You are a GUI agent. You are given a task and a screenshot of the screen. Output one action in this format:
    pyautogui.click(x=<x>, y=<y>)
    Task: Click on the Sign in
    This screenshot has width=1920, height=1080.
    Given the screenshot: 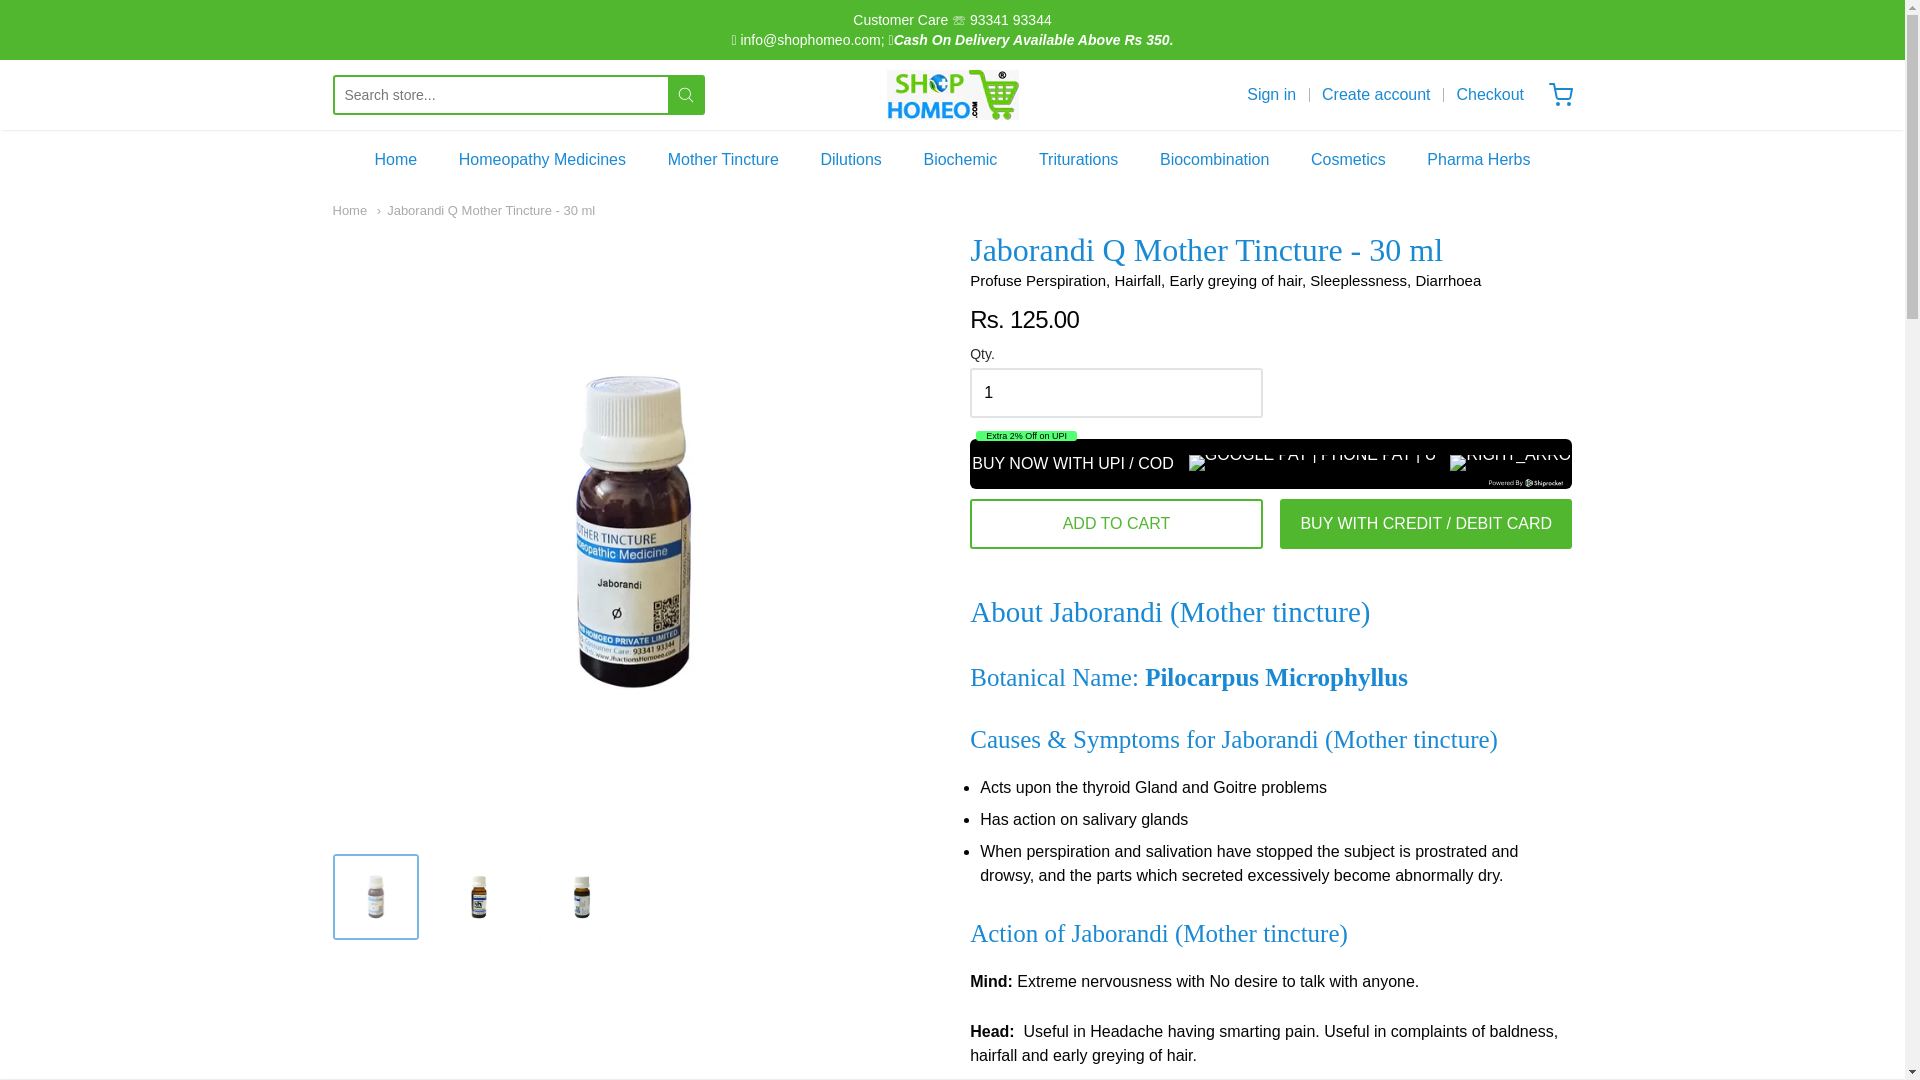 What is the action you would take?
    pyautogui.click(x=1271, y=94)
    